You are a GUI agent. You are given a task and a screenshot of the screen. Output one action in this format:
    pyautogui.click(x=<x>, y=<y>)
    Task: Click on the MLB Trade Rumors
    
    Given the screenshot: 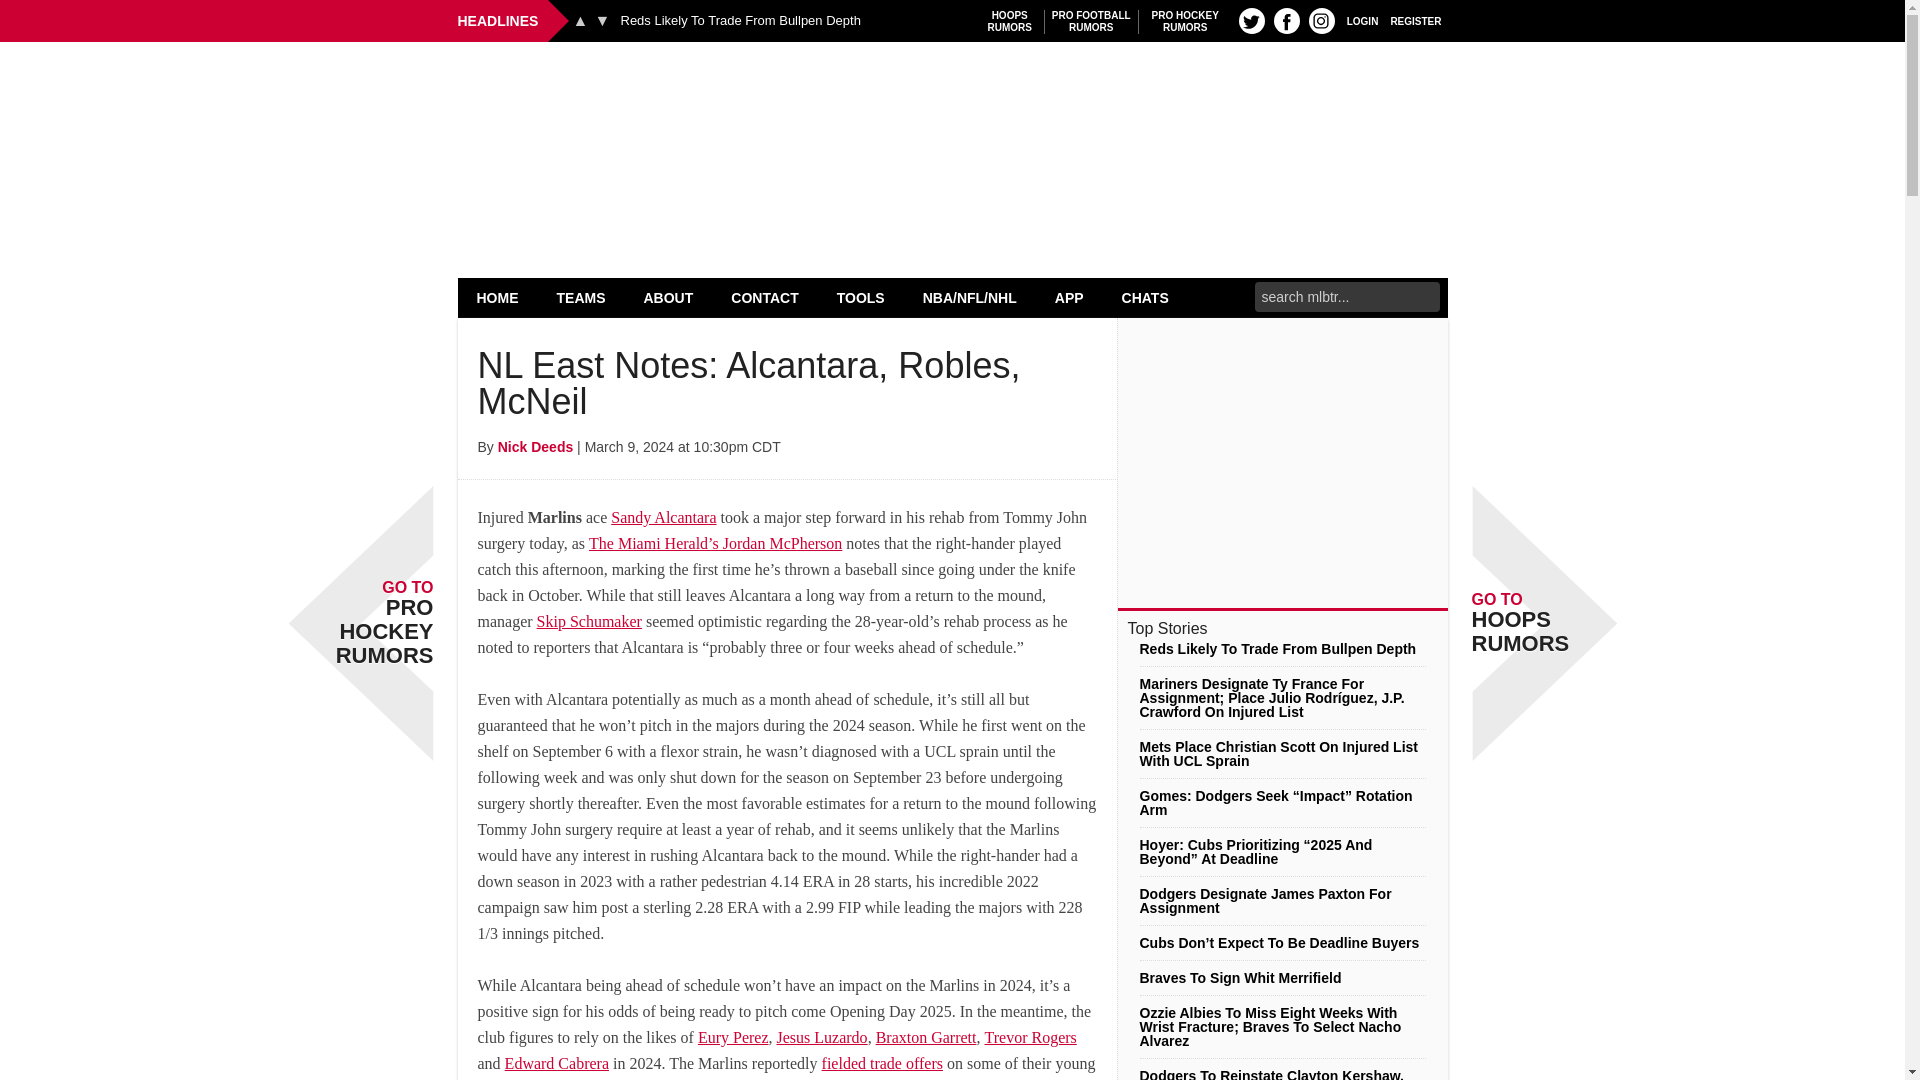 What is the action you would take?
    pyautogui.click(x=580, y=20)
    